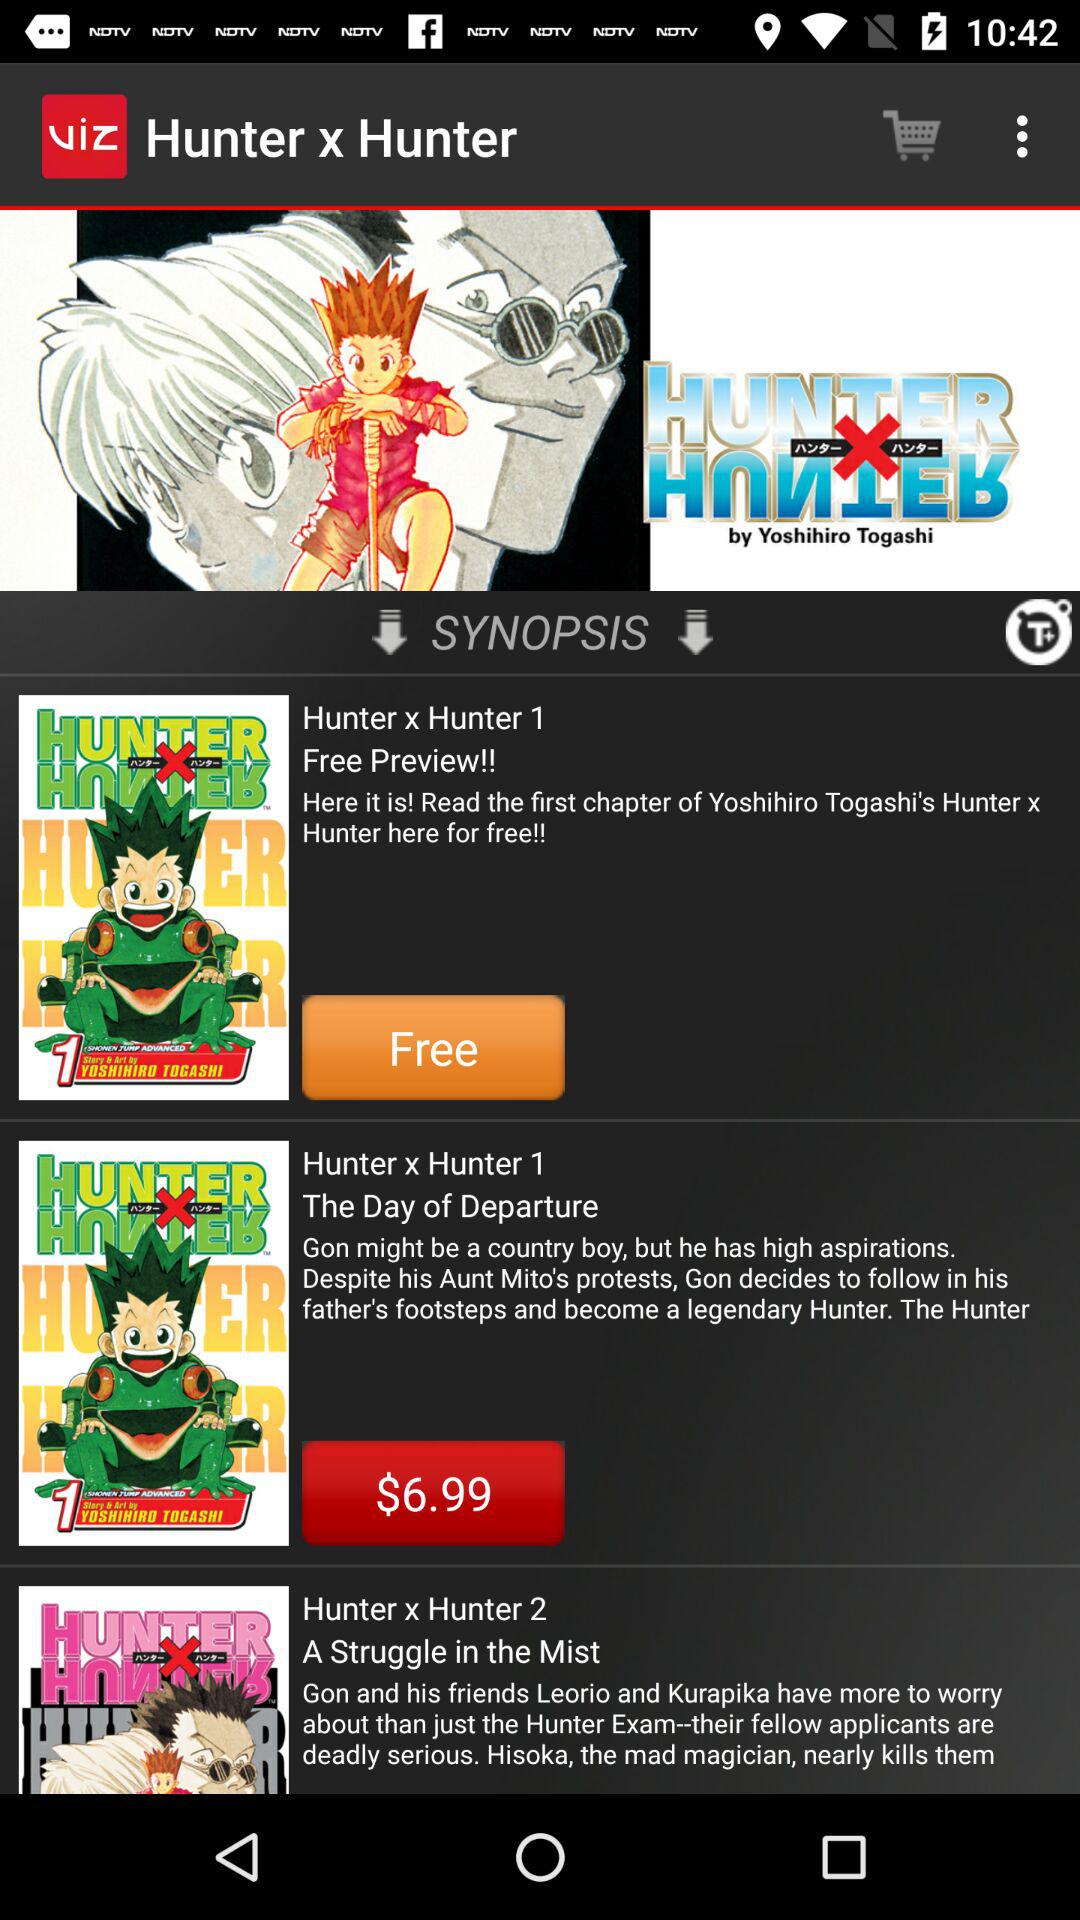  What do you see at coordinates (912, 136) in the screenshot?
I see `open the item next to the hunter x hunter` at bounding box center [912, 136].